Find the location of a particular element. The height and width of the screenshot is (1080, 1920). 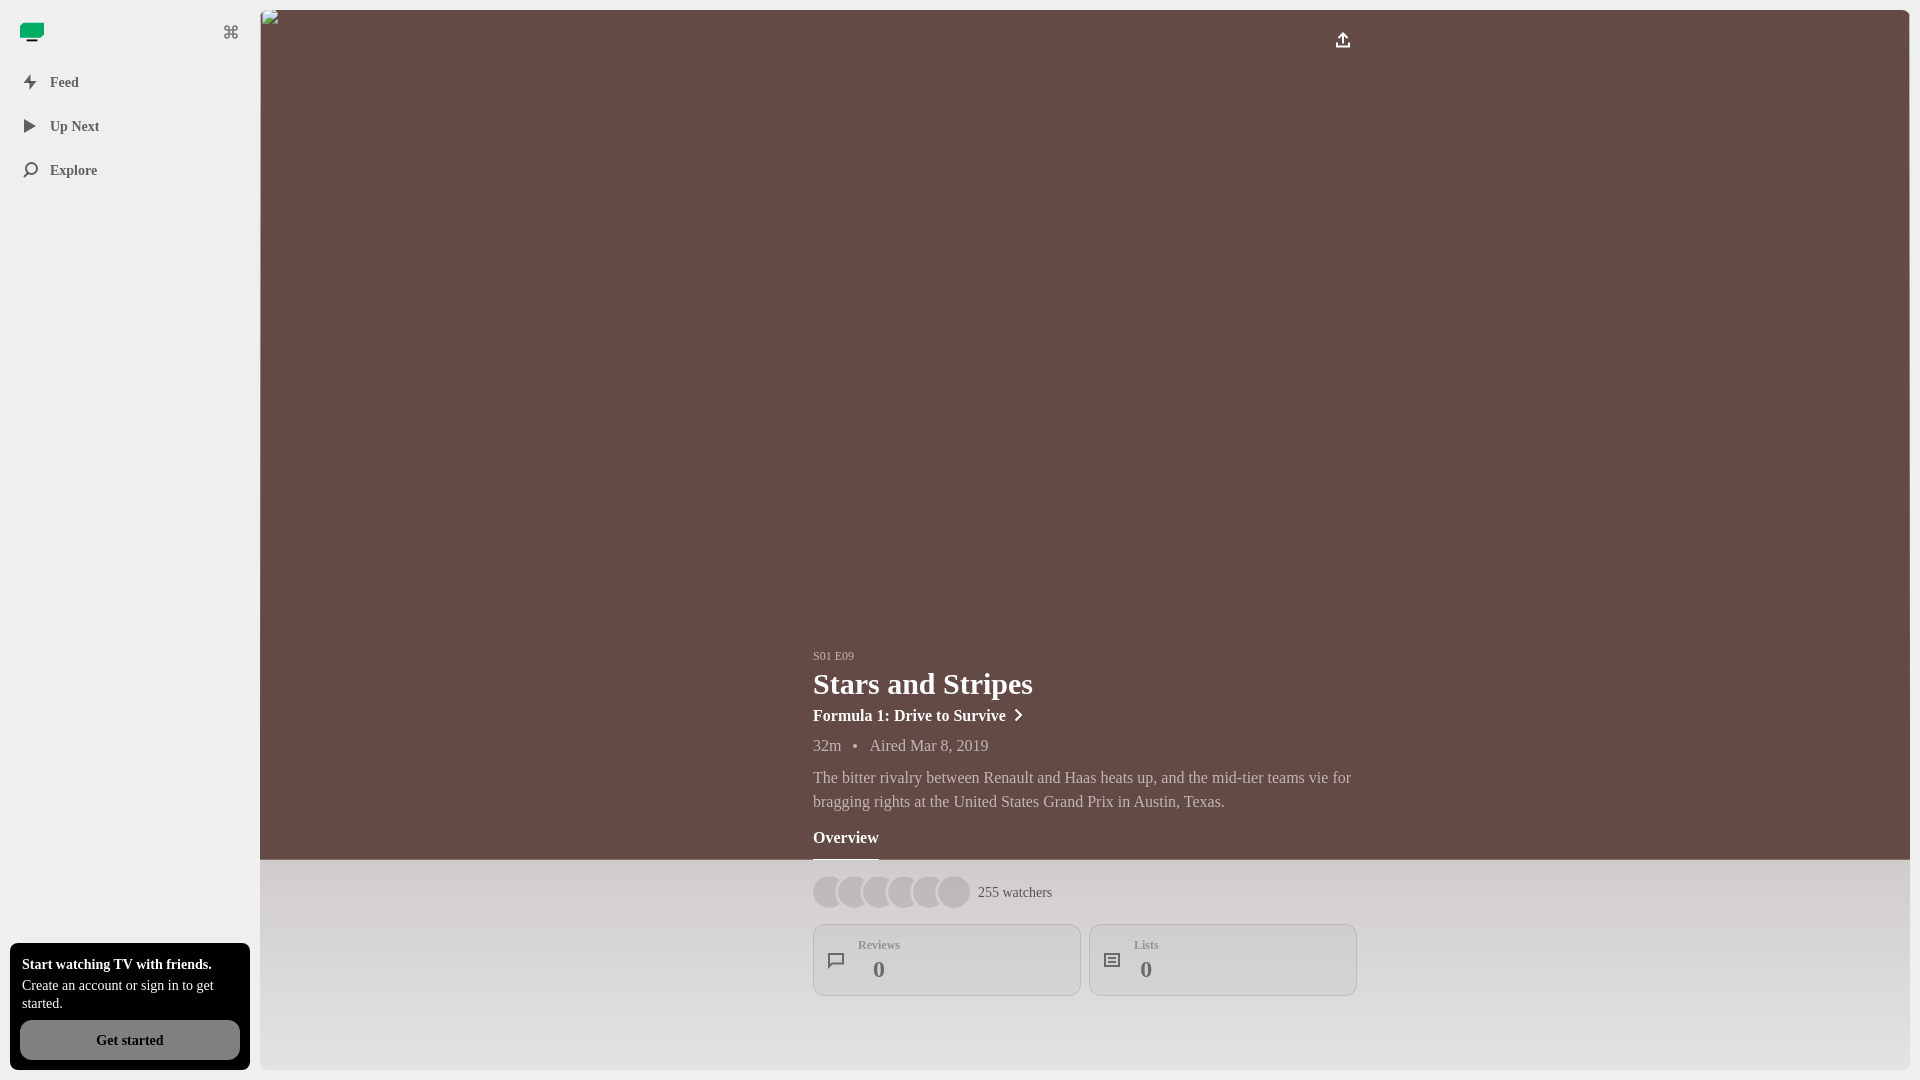

255 watchers is located at coordinates (129, 170).